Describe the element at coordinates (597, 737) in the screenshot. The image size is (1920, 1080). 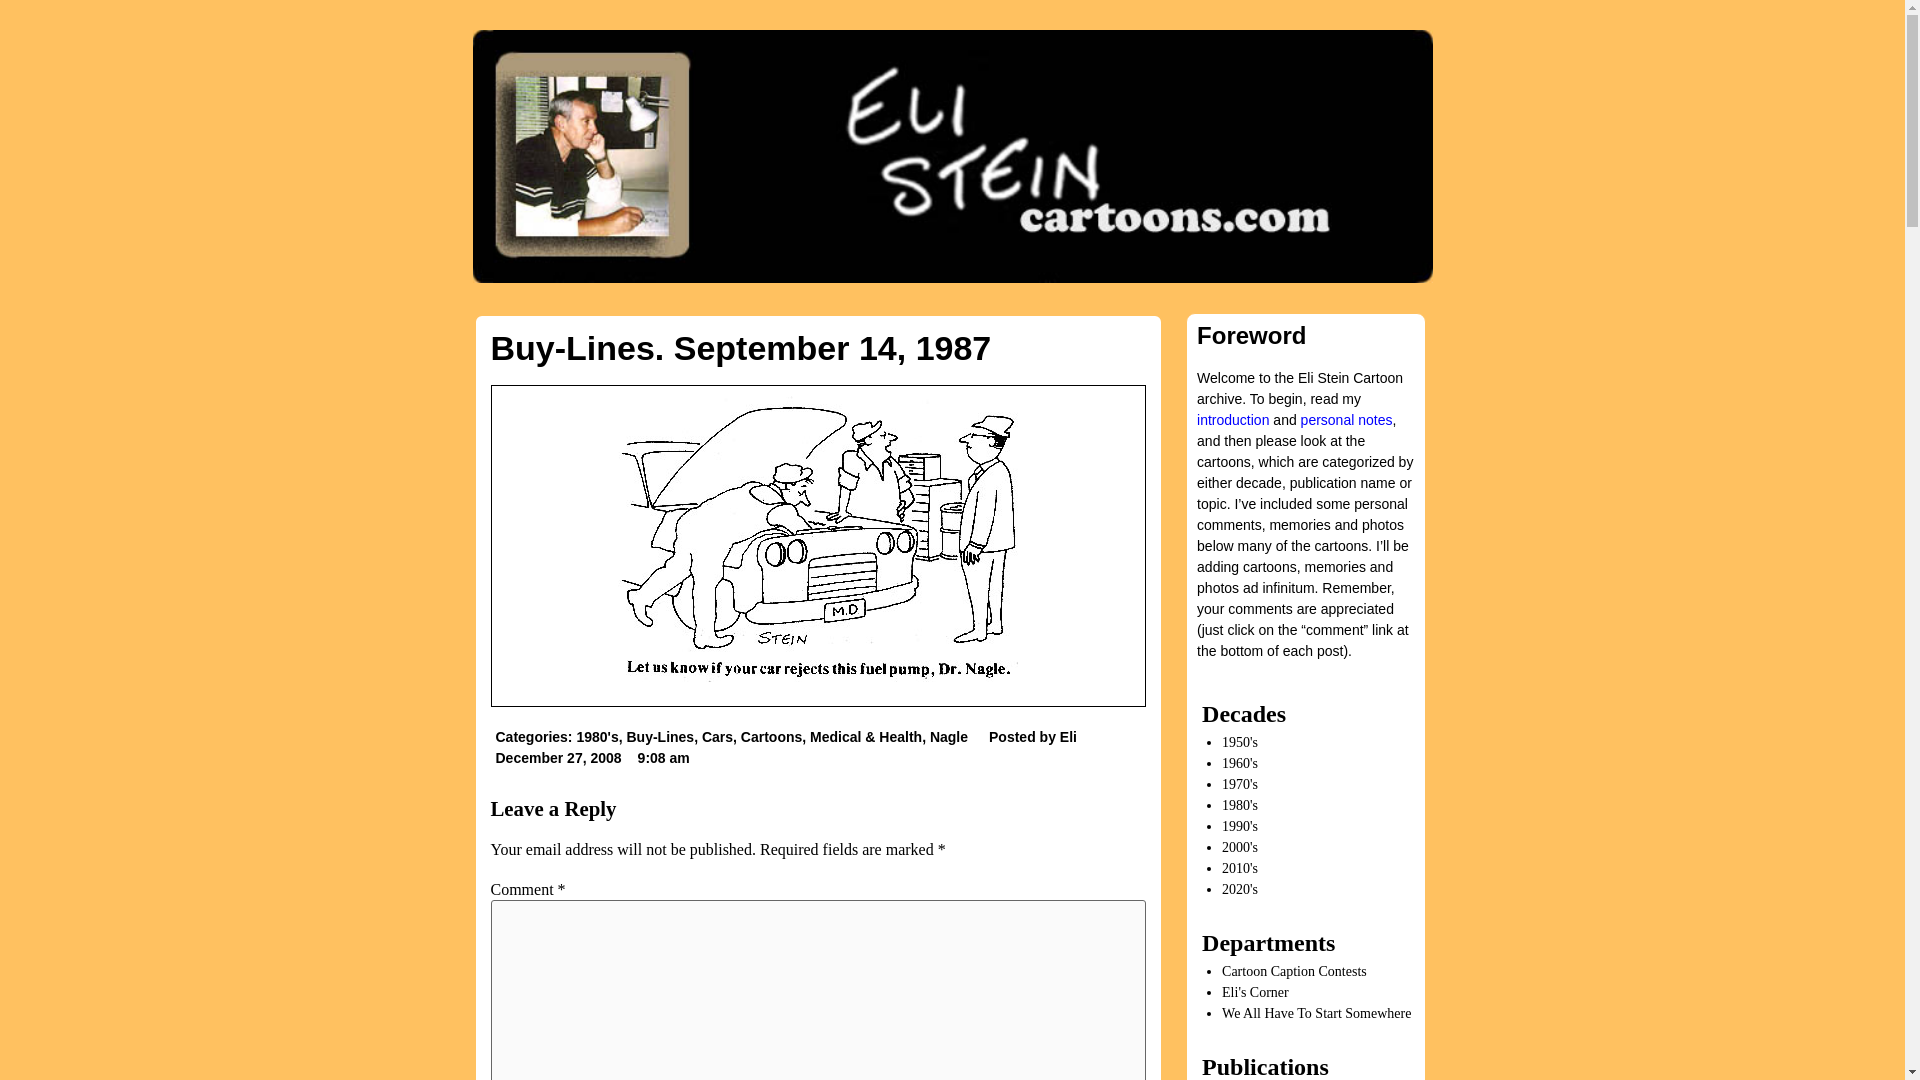
I see `1980's` at that location.